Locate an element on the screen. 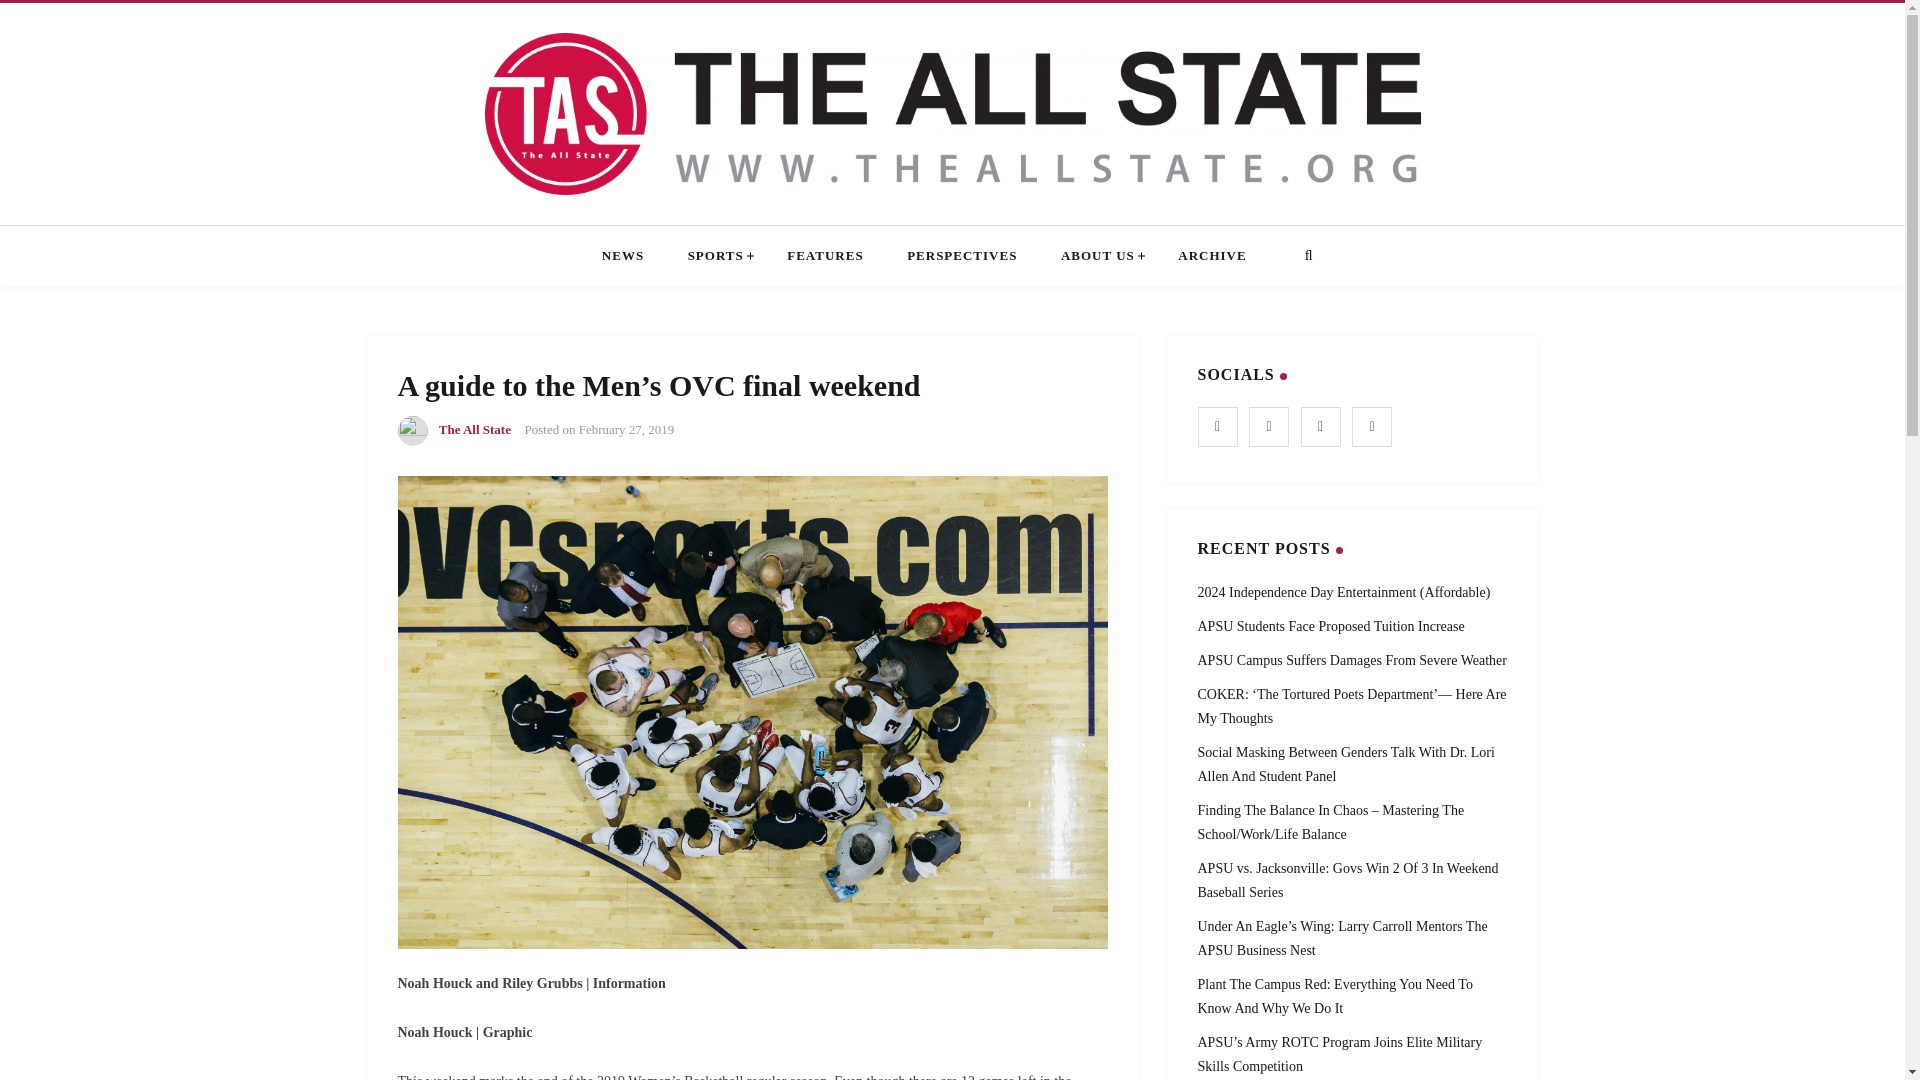 This screenshot has width=1920, height=1080. ABOUT US is located at coordinates (1098, 256).